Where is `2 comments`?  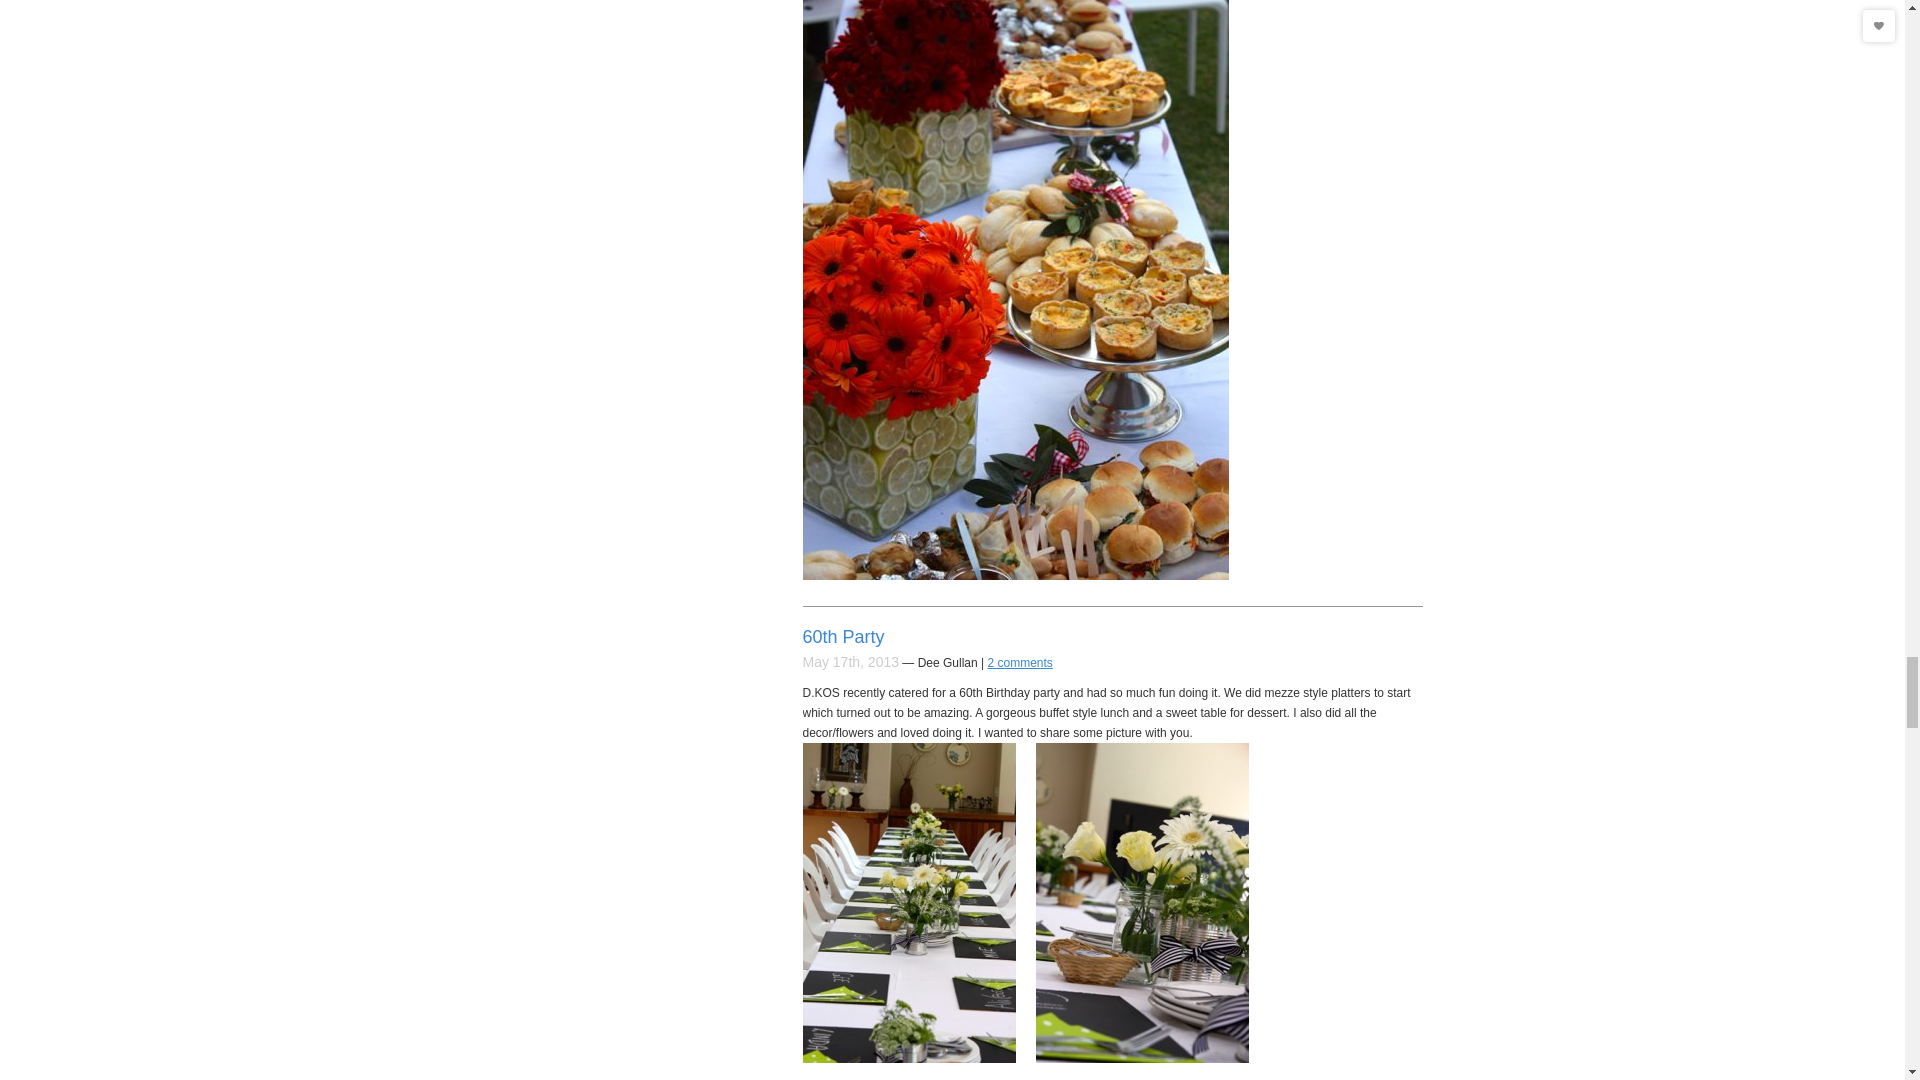 2 comments is located at coordinates (1020, 662).